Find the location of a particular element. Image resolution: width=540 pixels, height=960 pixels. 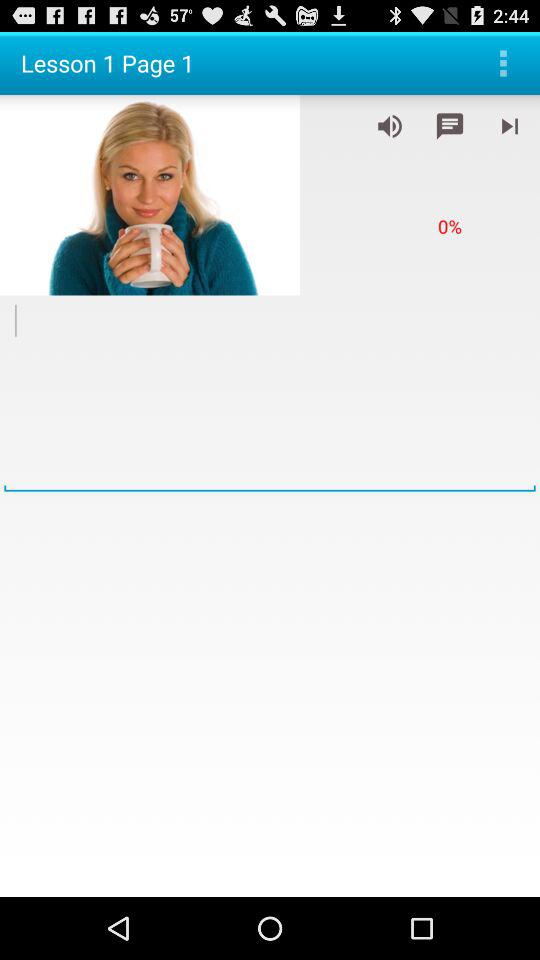

play next audio is located at coordinates (510, 126).